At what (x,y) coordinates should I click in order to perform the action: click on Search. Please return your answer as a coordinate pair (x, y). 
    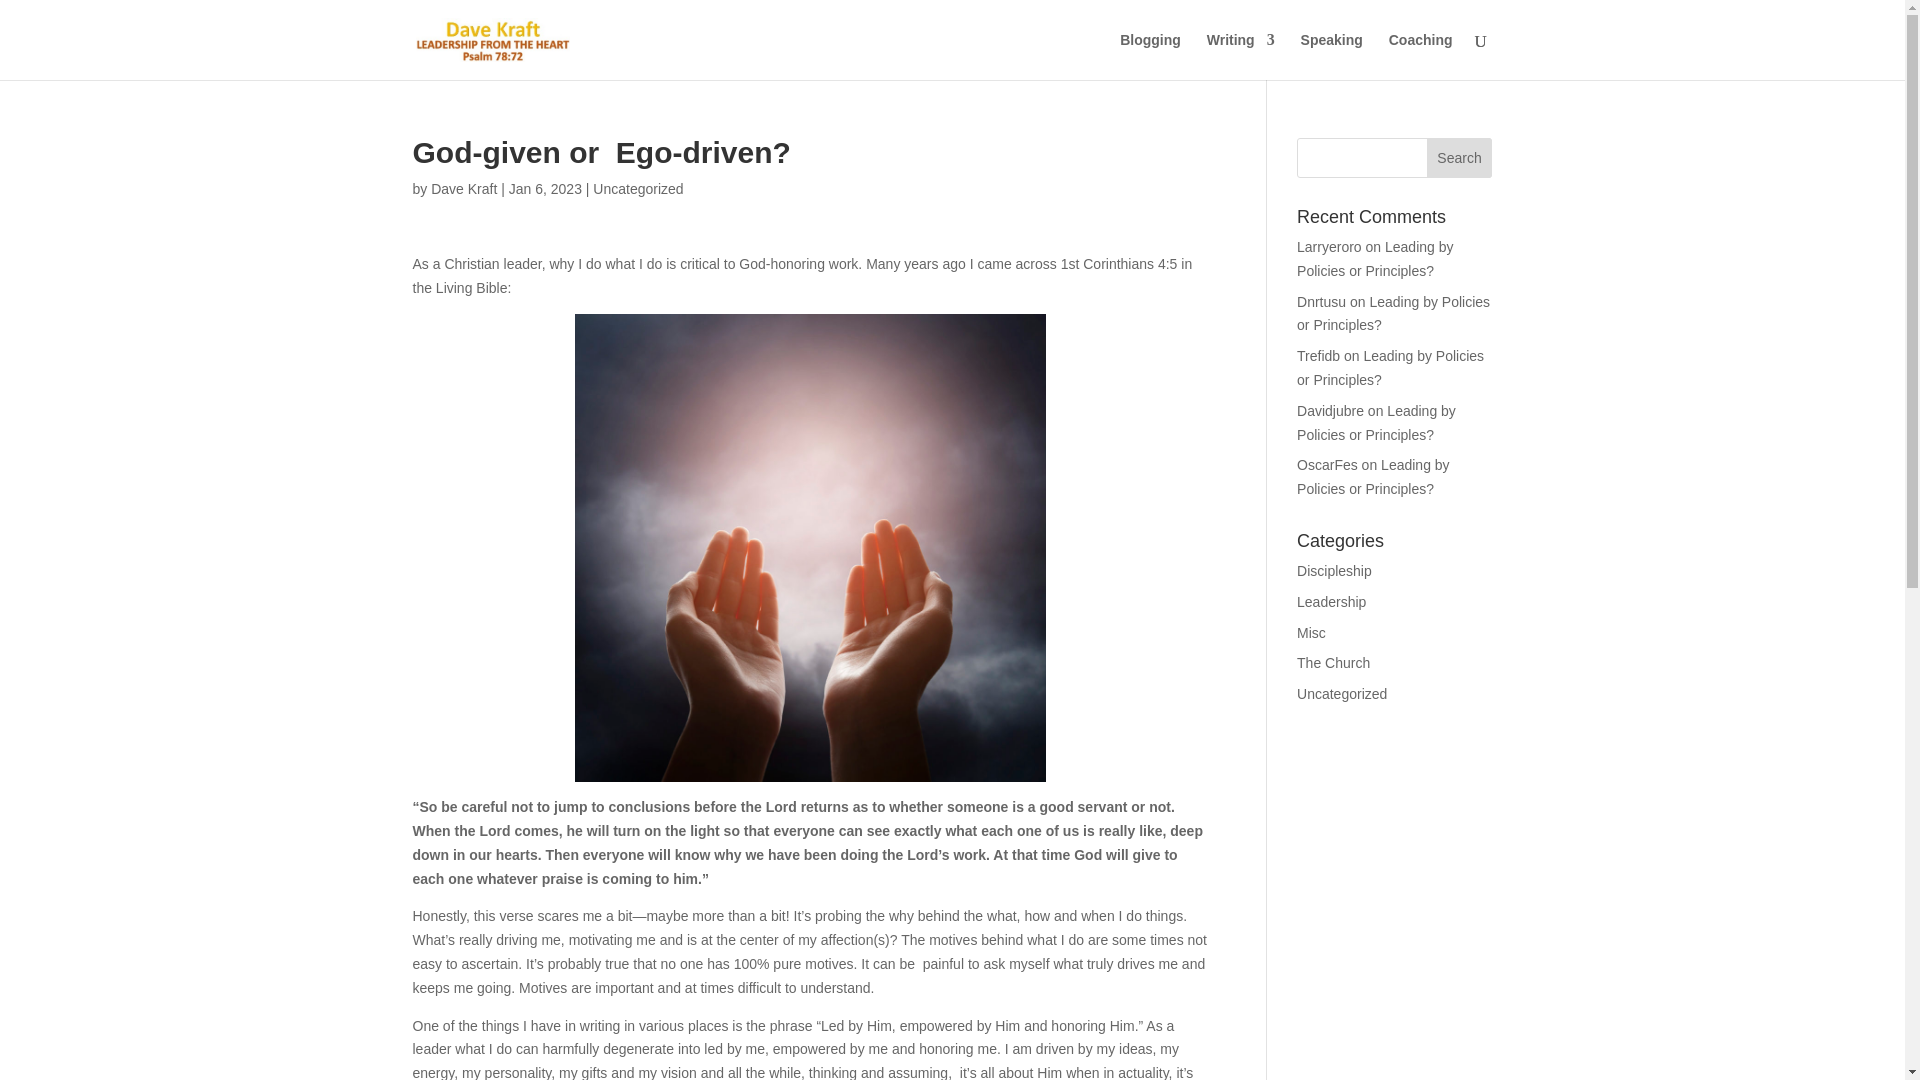
    Looking at the image, I should click on (1460, 158).